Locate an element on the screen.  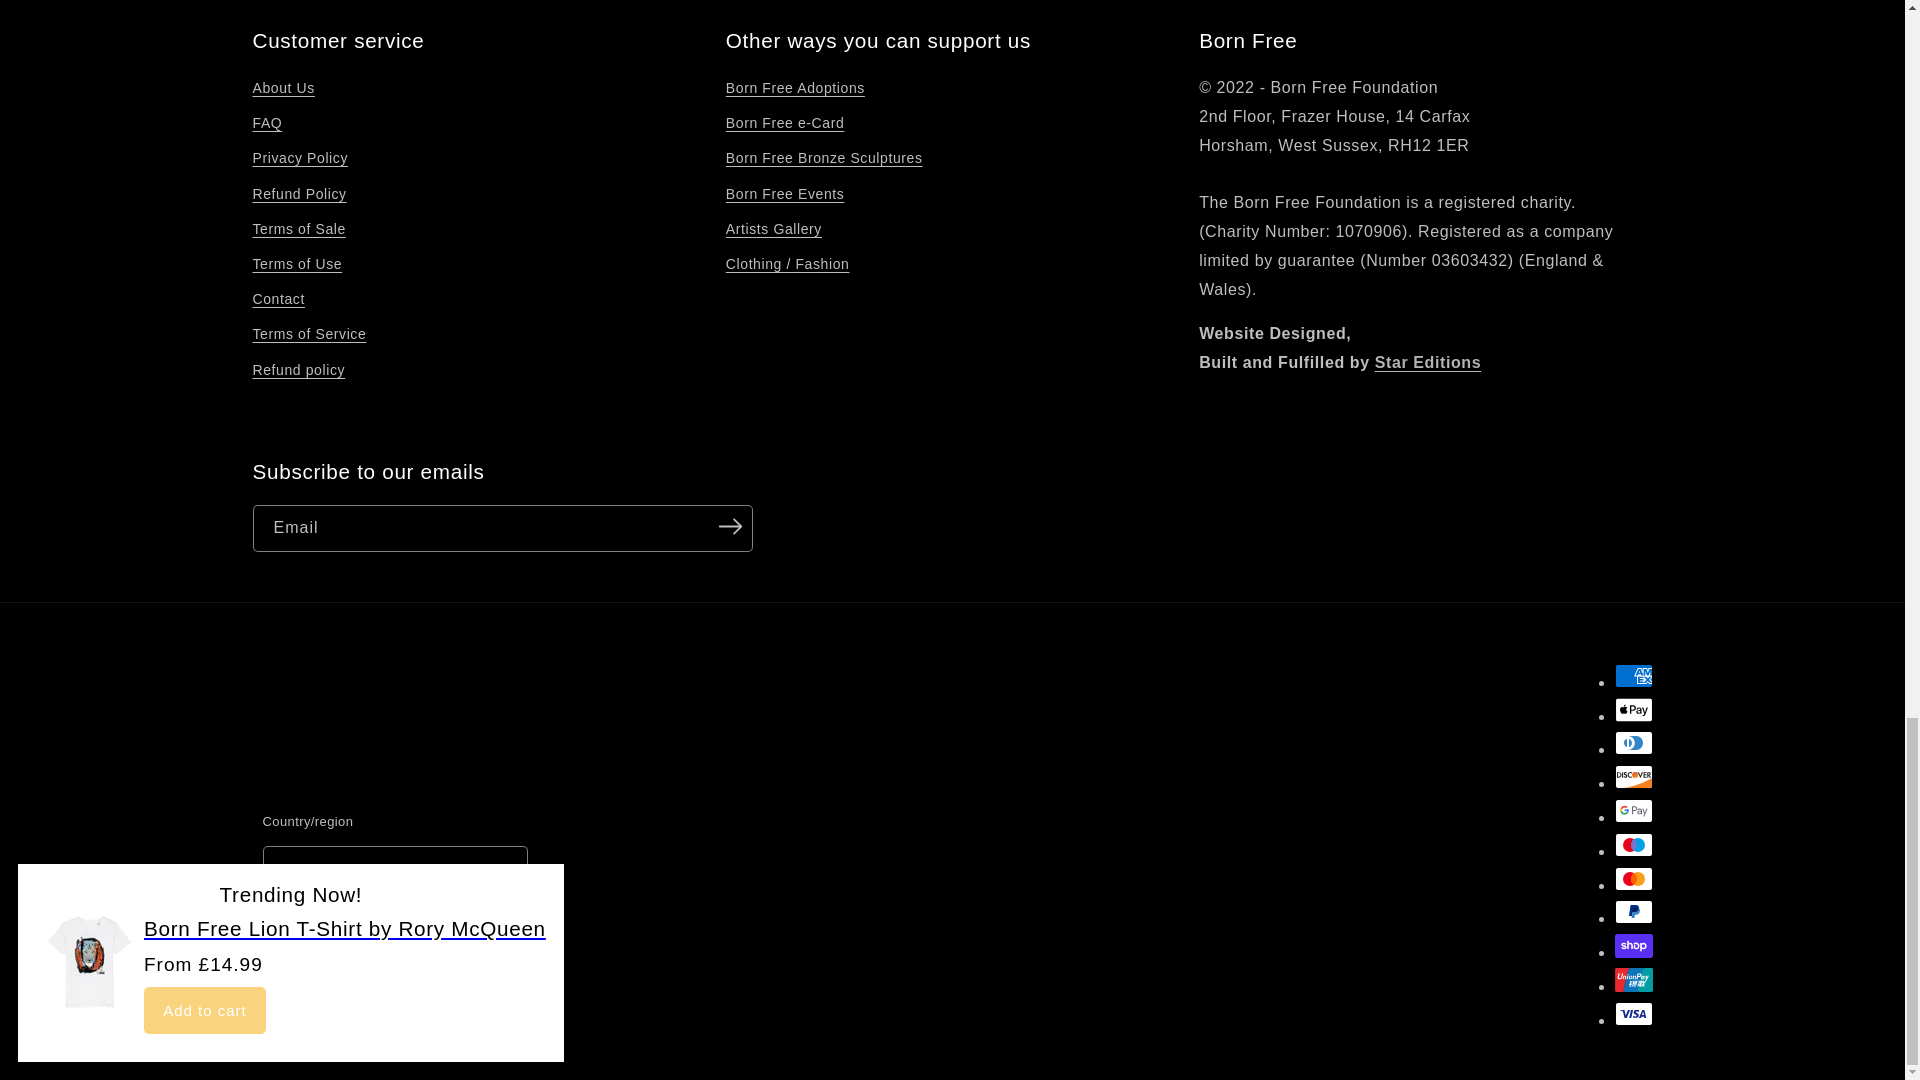
Apple Pay is located at coordinates (1632, 710).